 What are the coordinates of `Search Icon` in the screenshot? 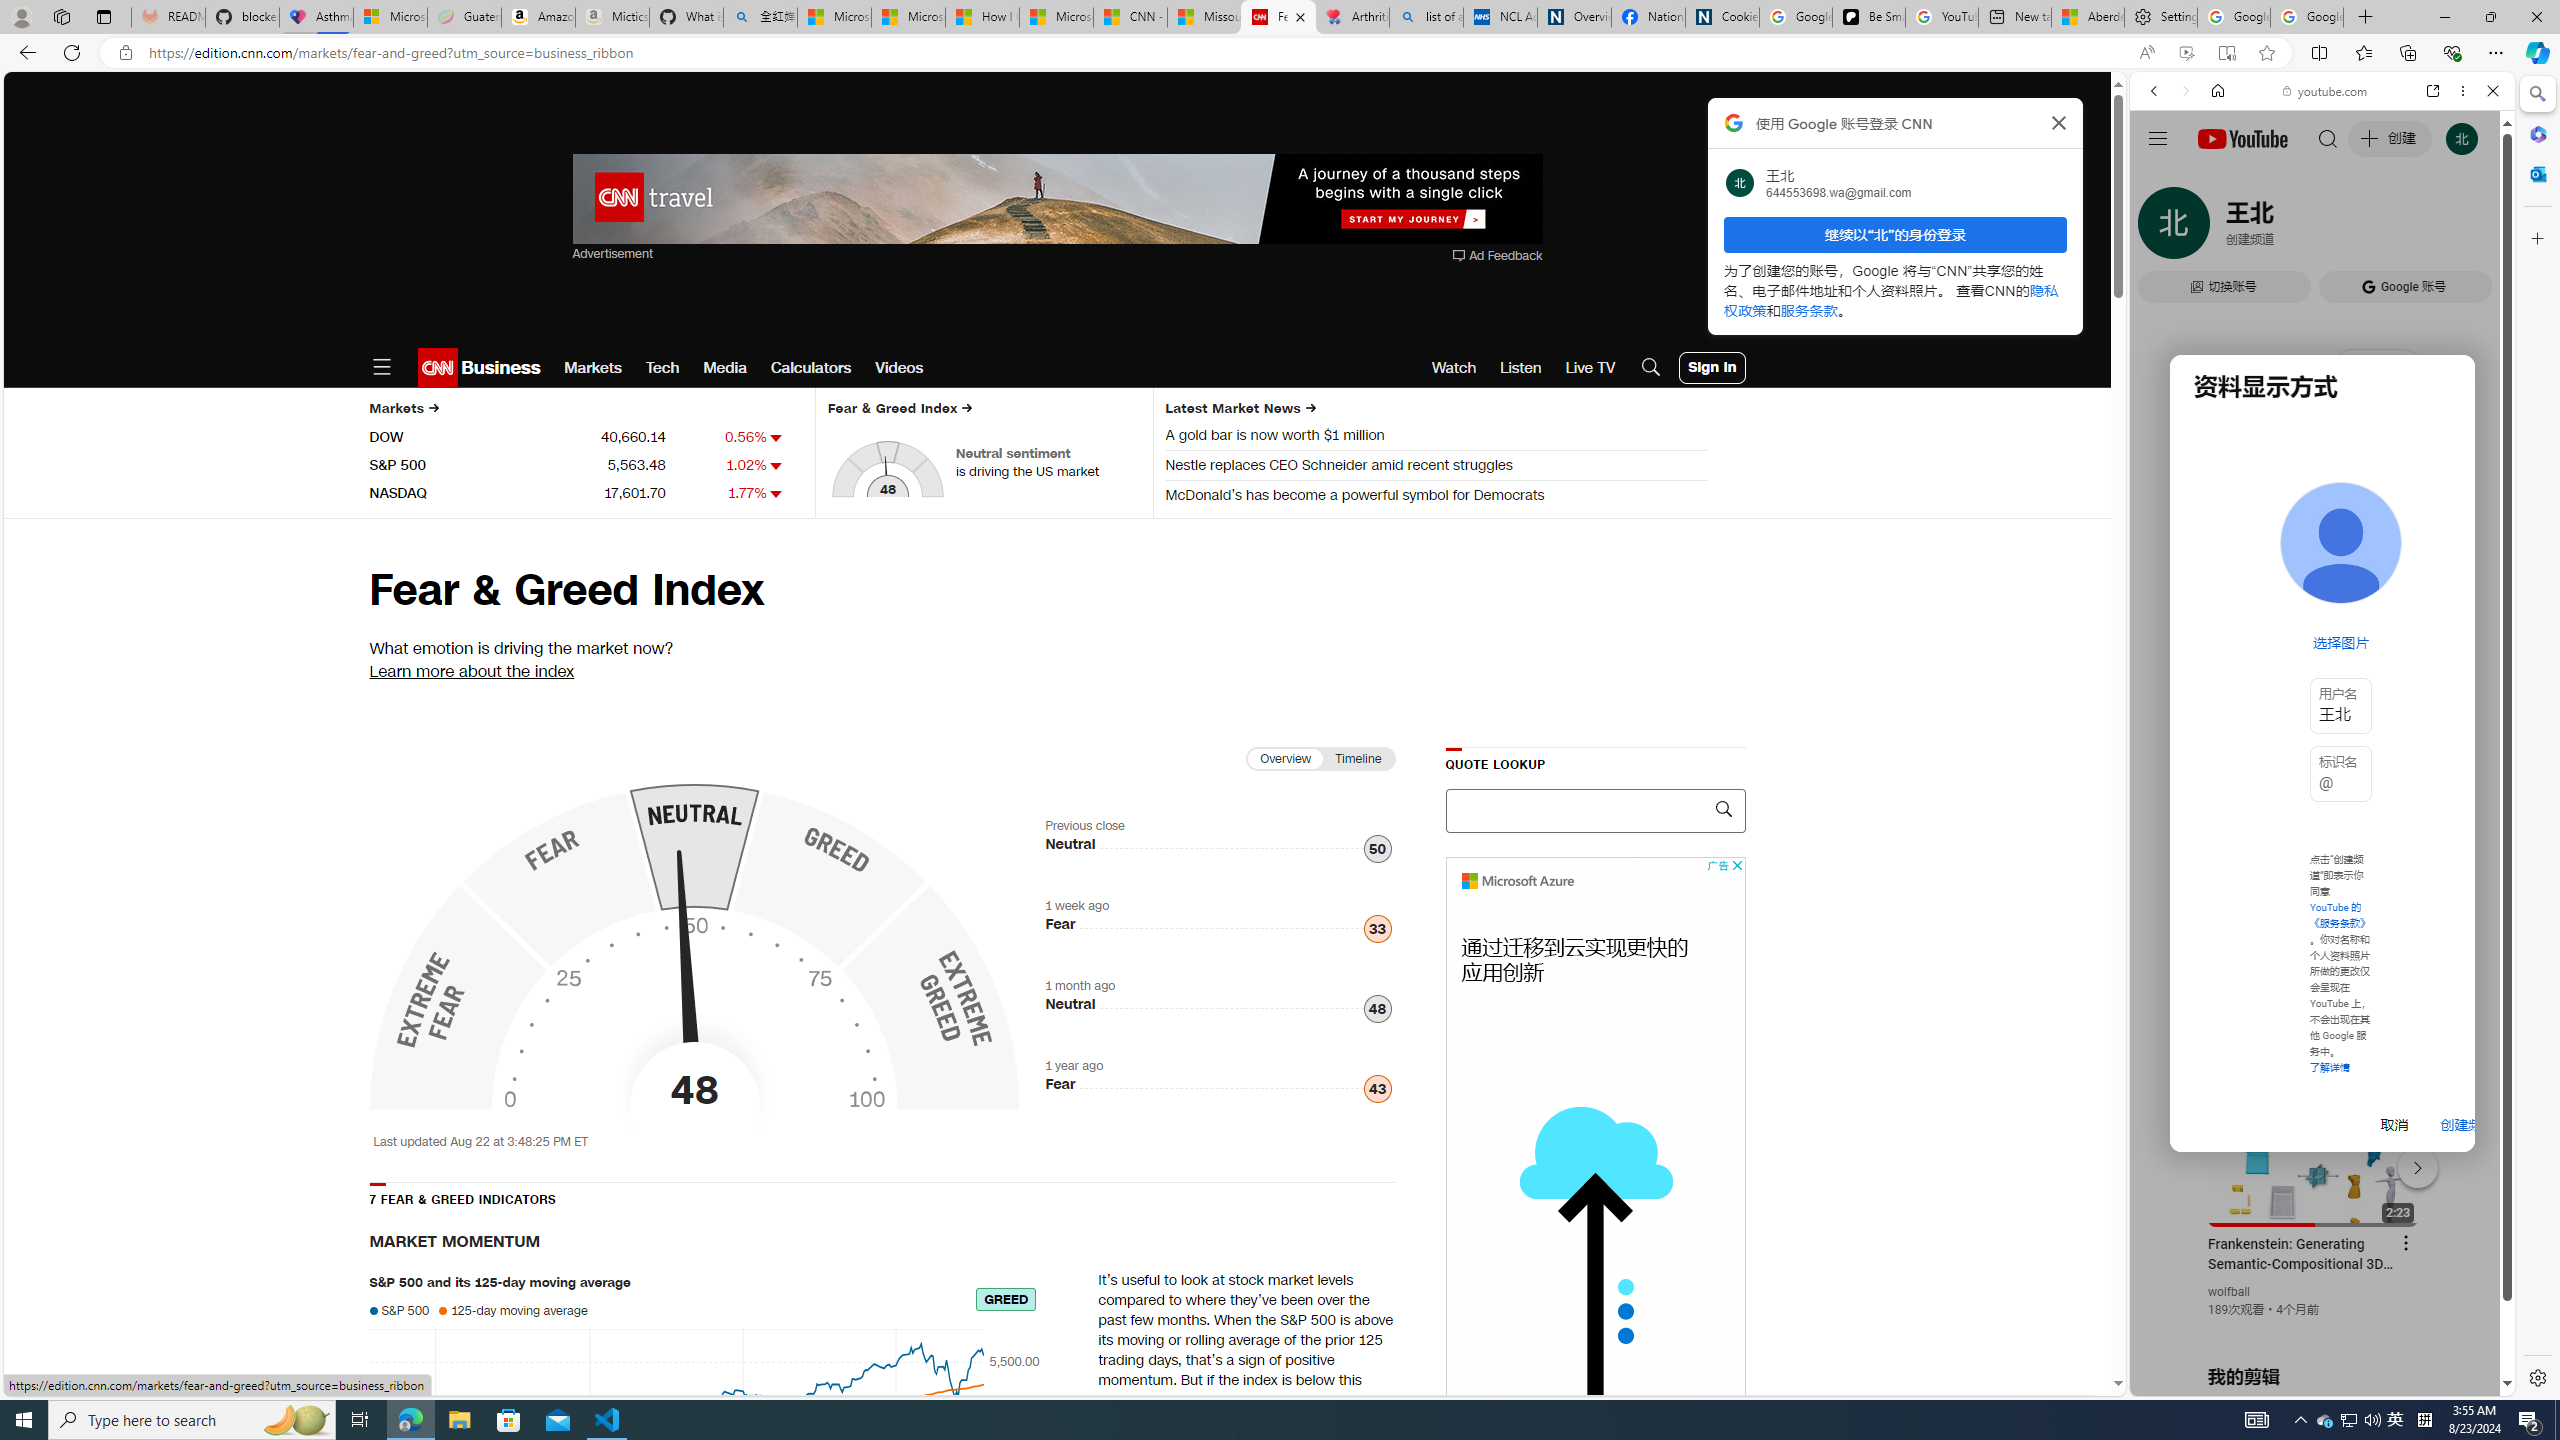 It's located at (1651, 368).